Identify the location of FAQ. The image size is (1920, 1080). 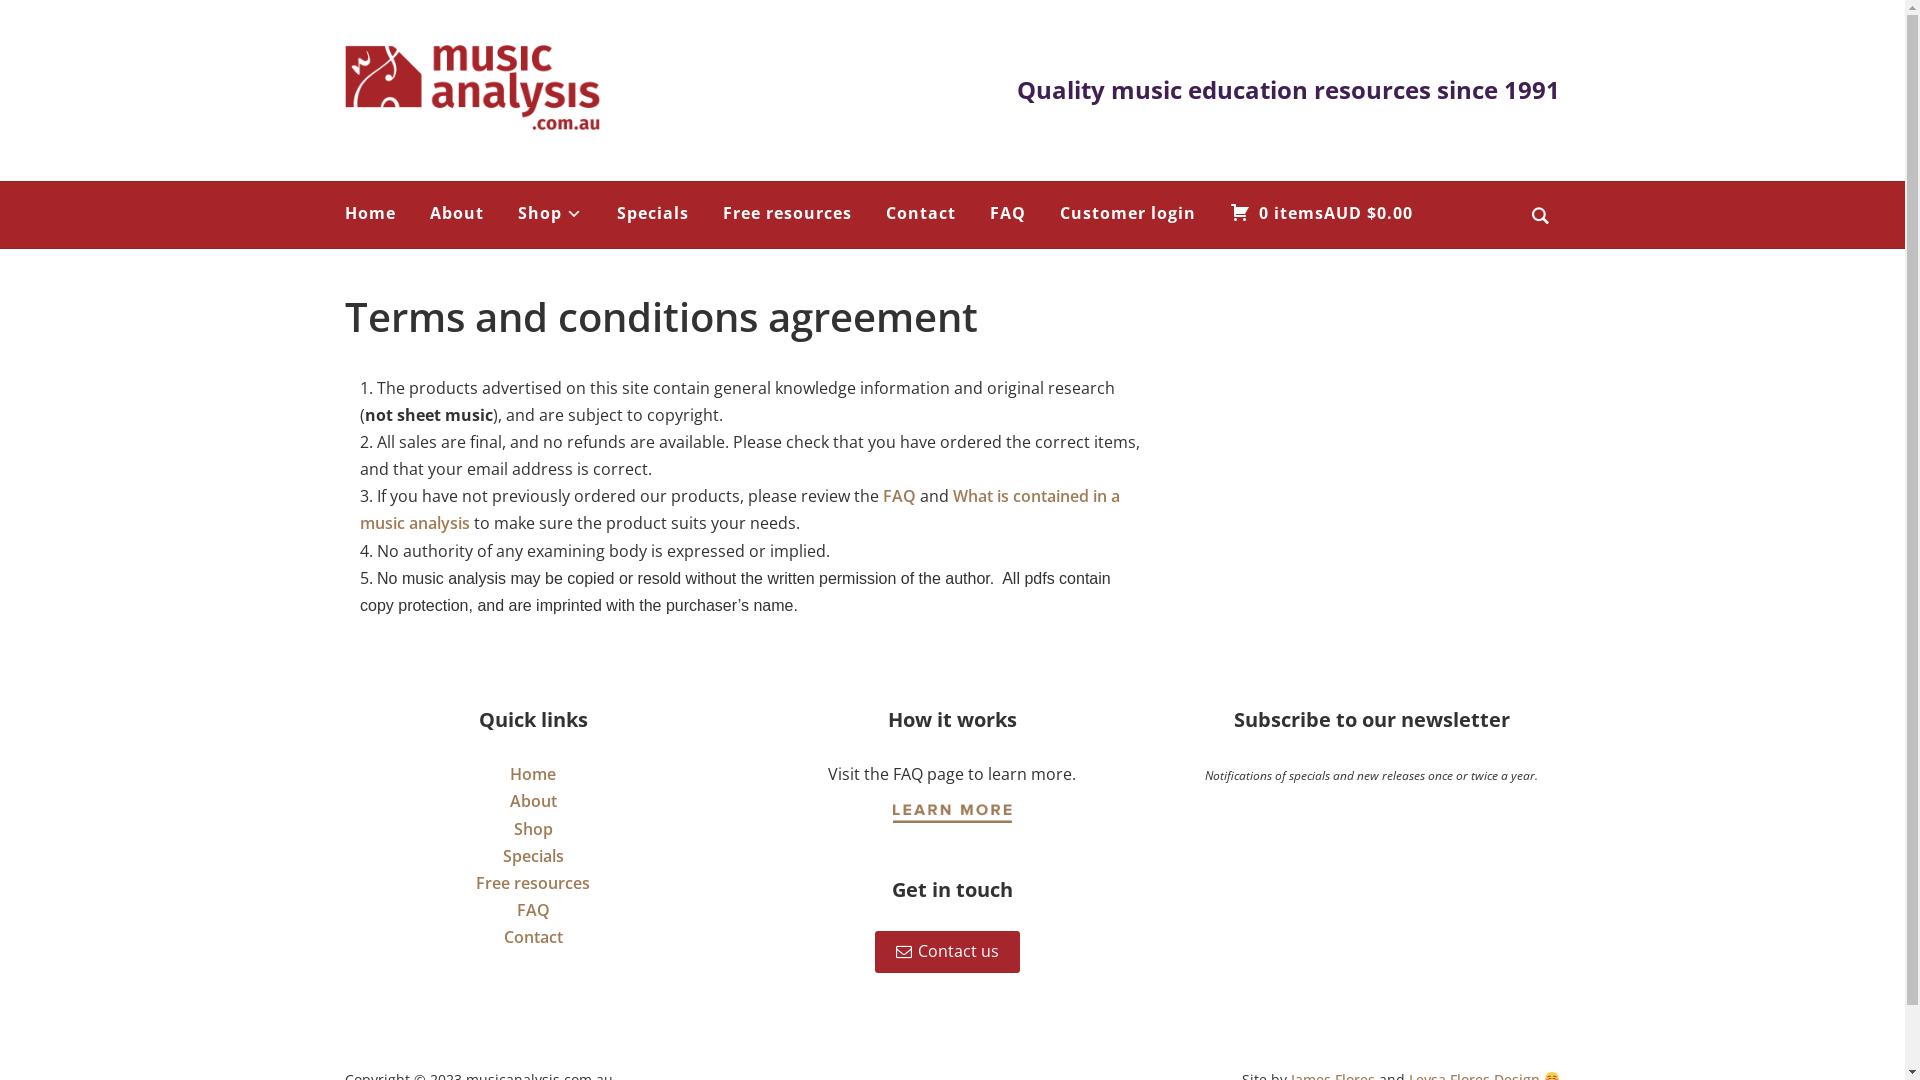
(1008, 214).